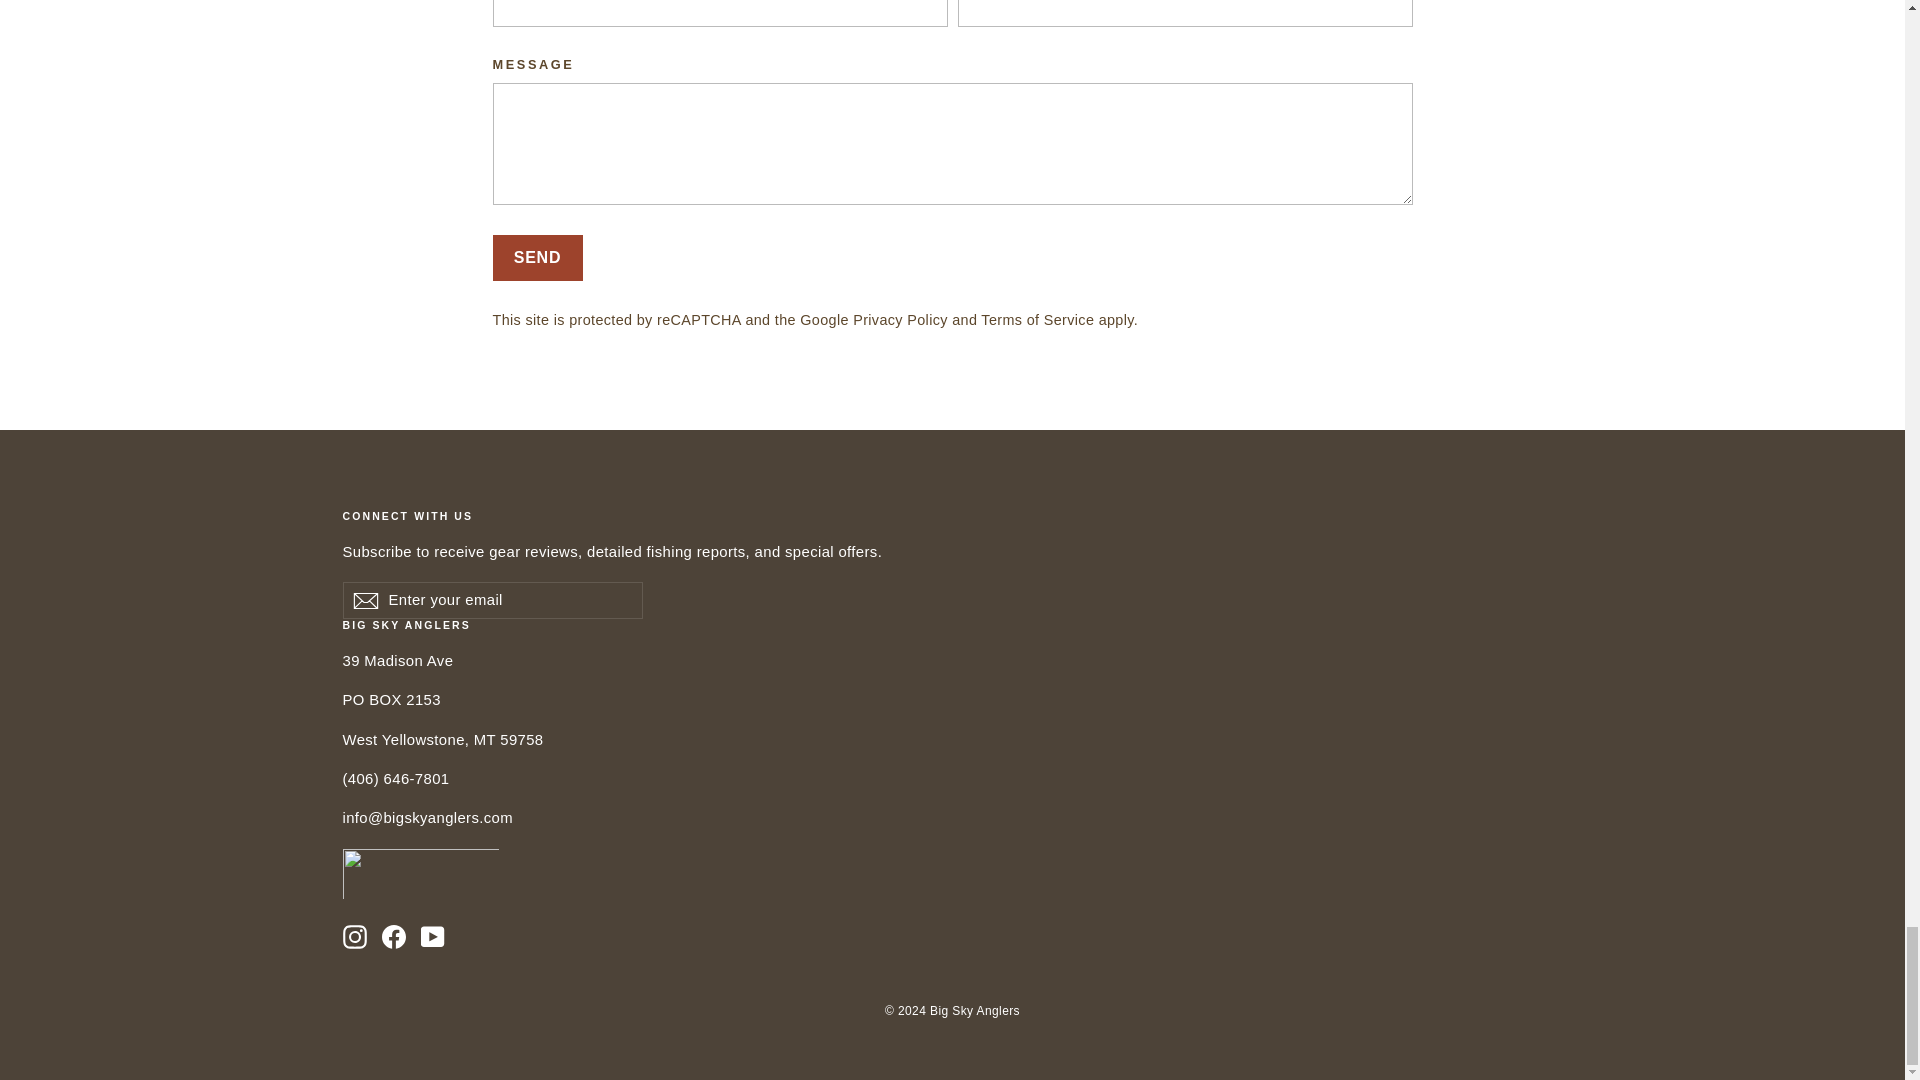  Describe the element at coordinates (354, 936) in the screenshot. I see `Big Sky Anglers on Instagram` at that location.